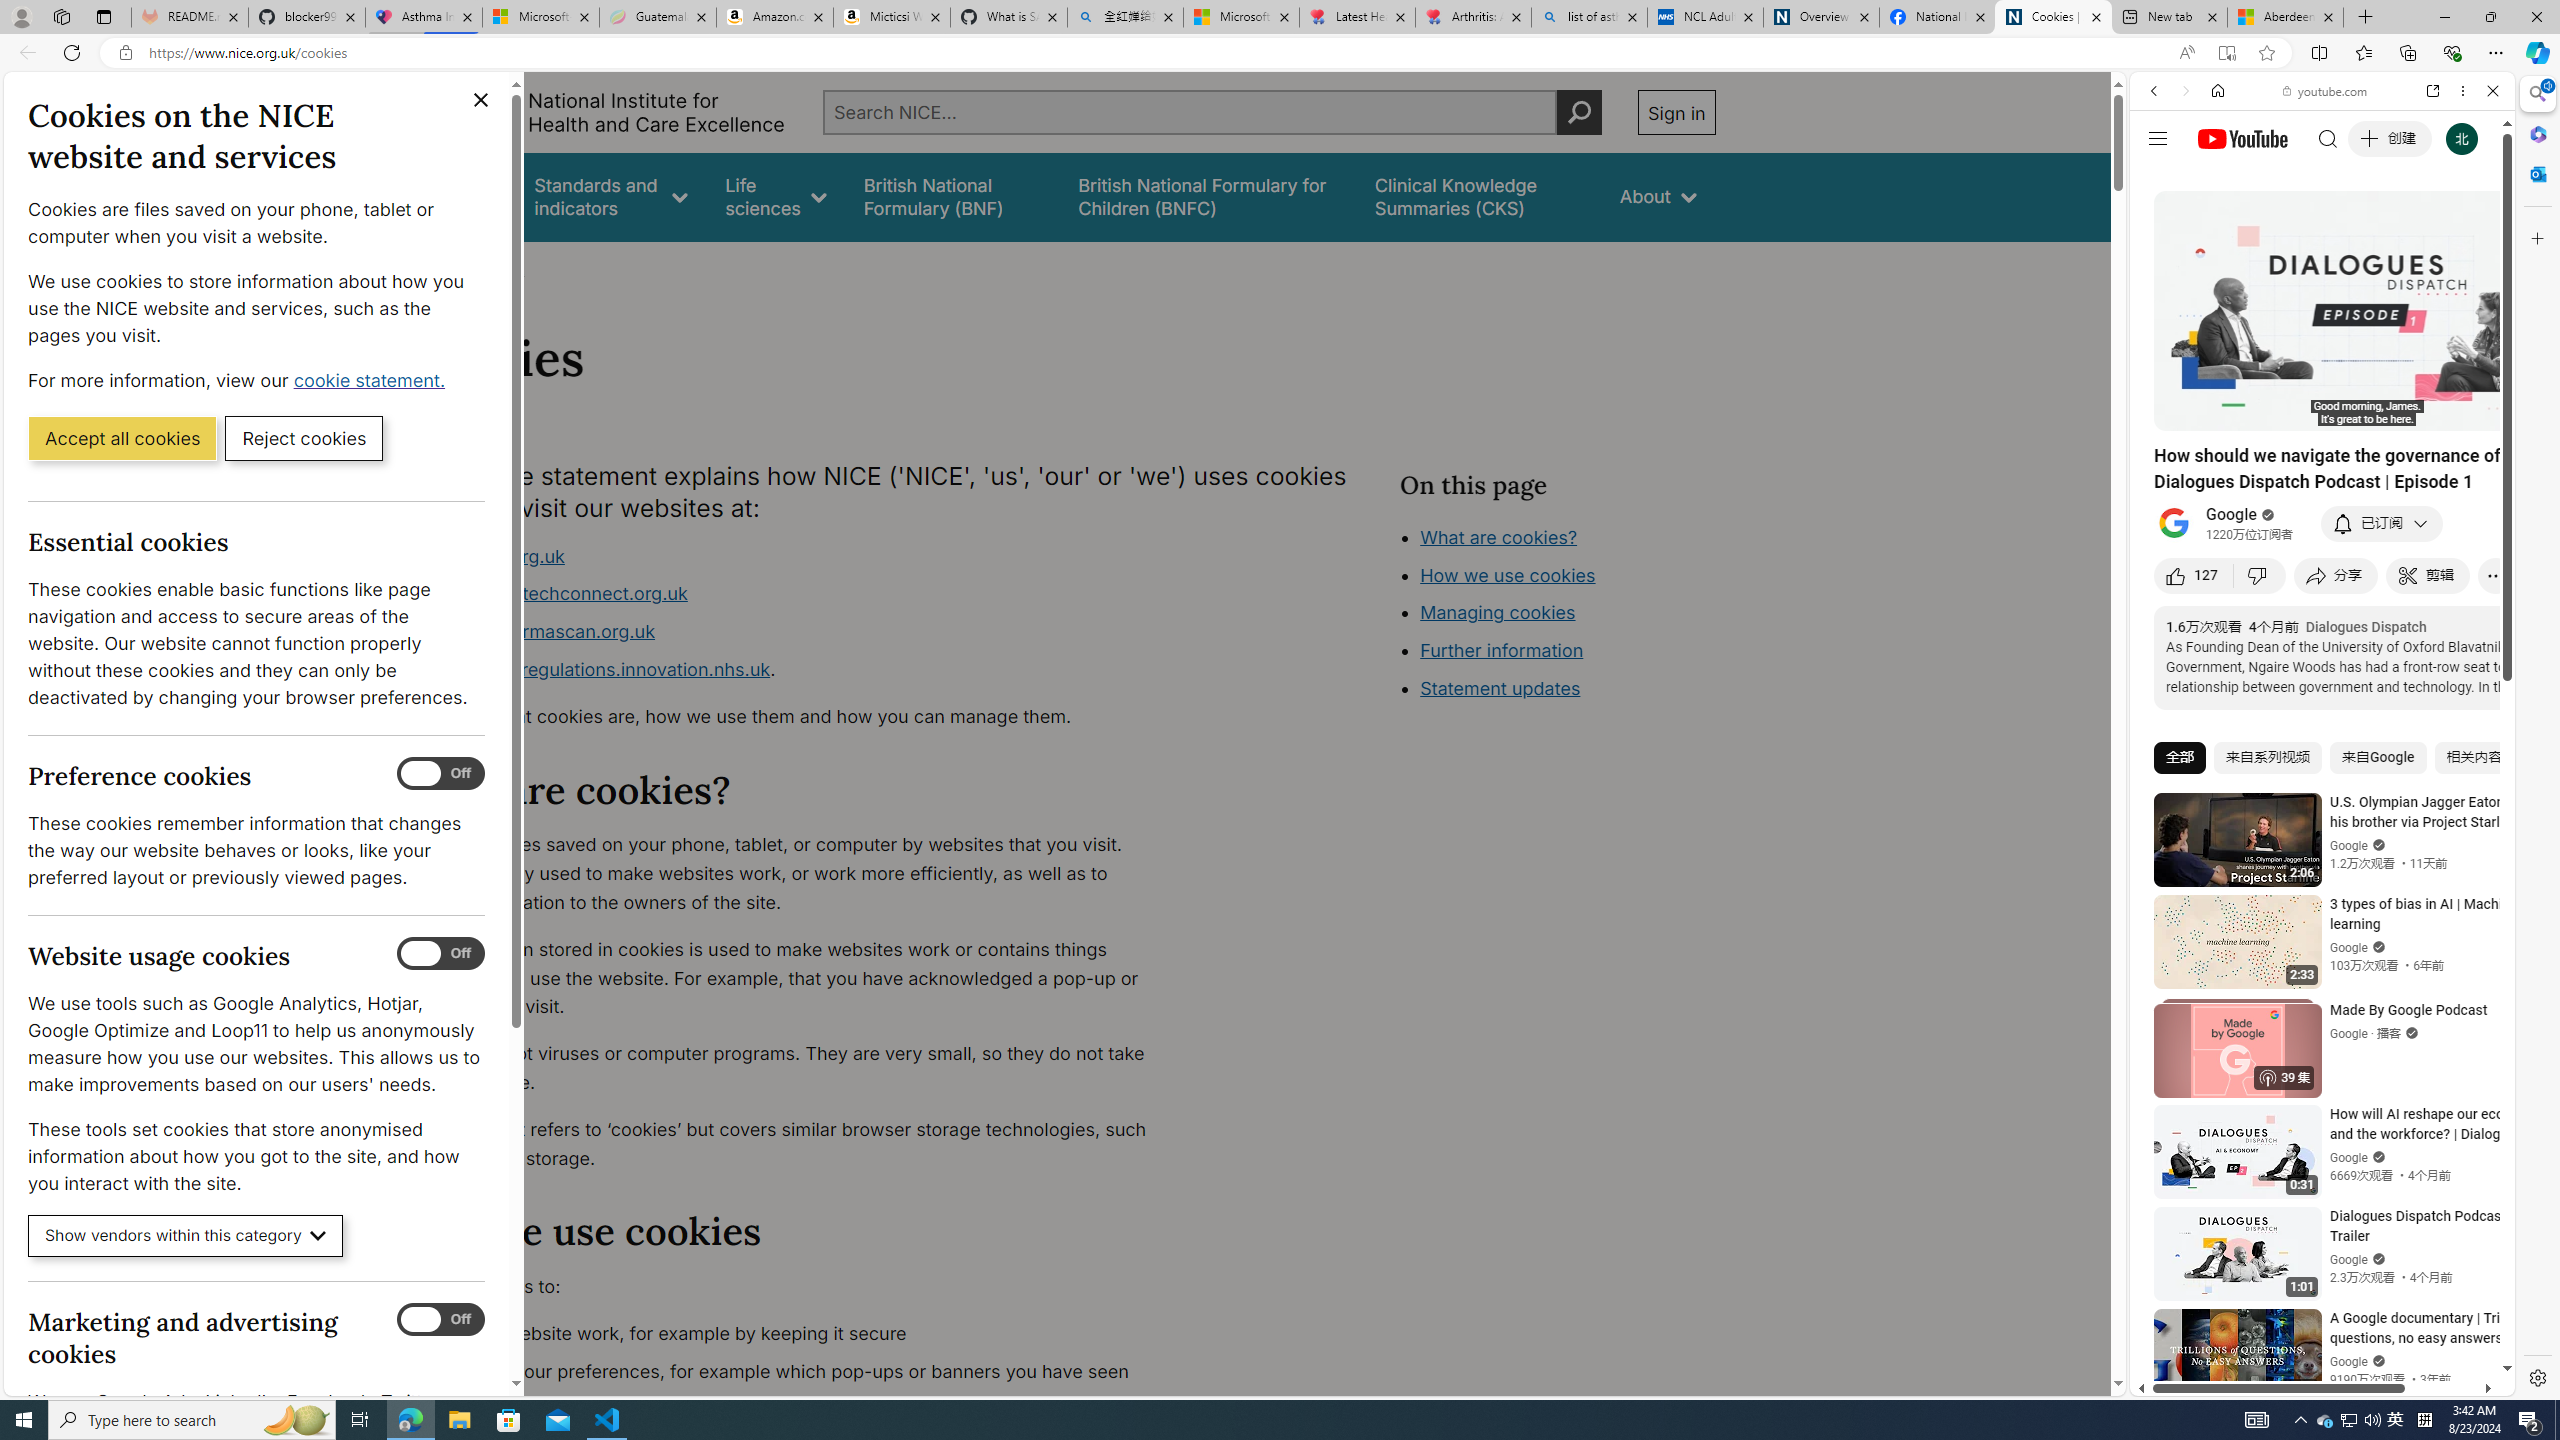 The width and height of the screenshot is (2560, 1440). What do you see at coordinates (2538, 736) in the screenshot?
I see `Side bar` at bounding box center [2538, 736].